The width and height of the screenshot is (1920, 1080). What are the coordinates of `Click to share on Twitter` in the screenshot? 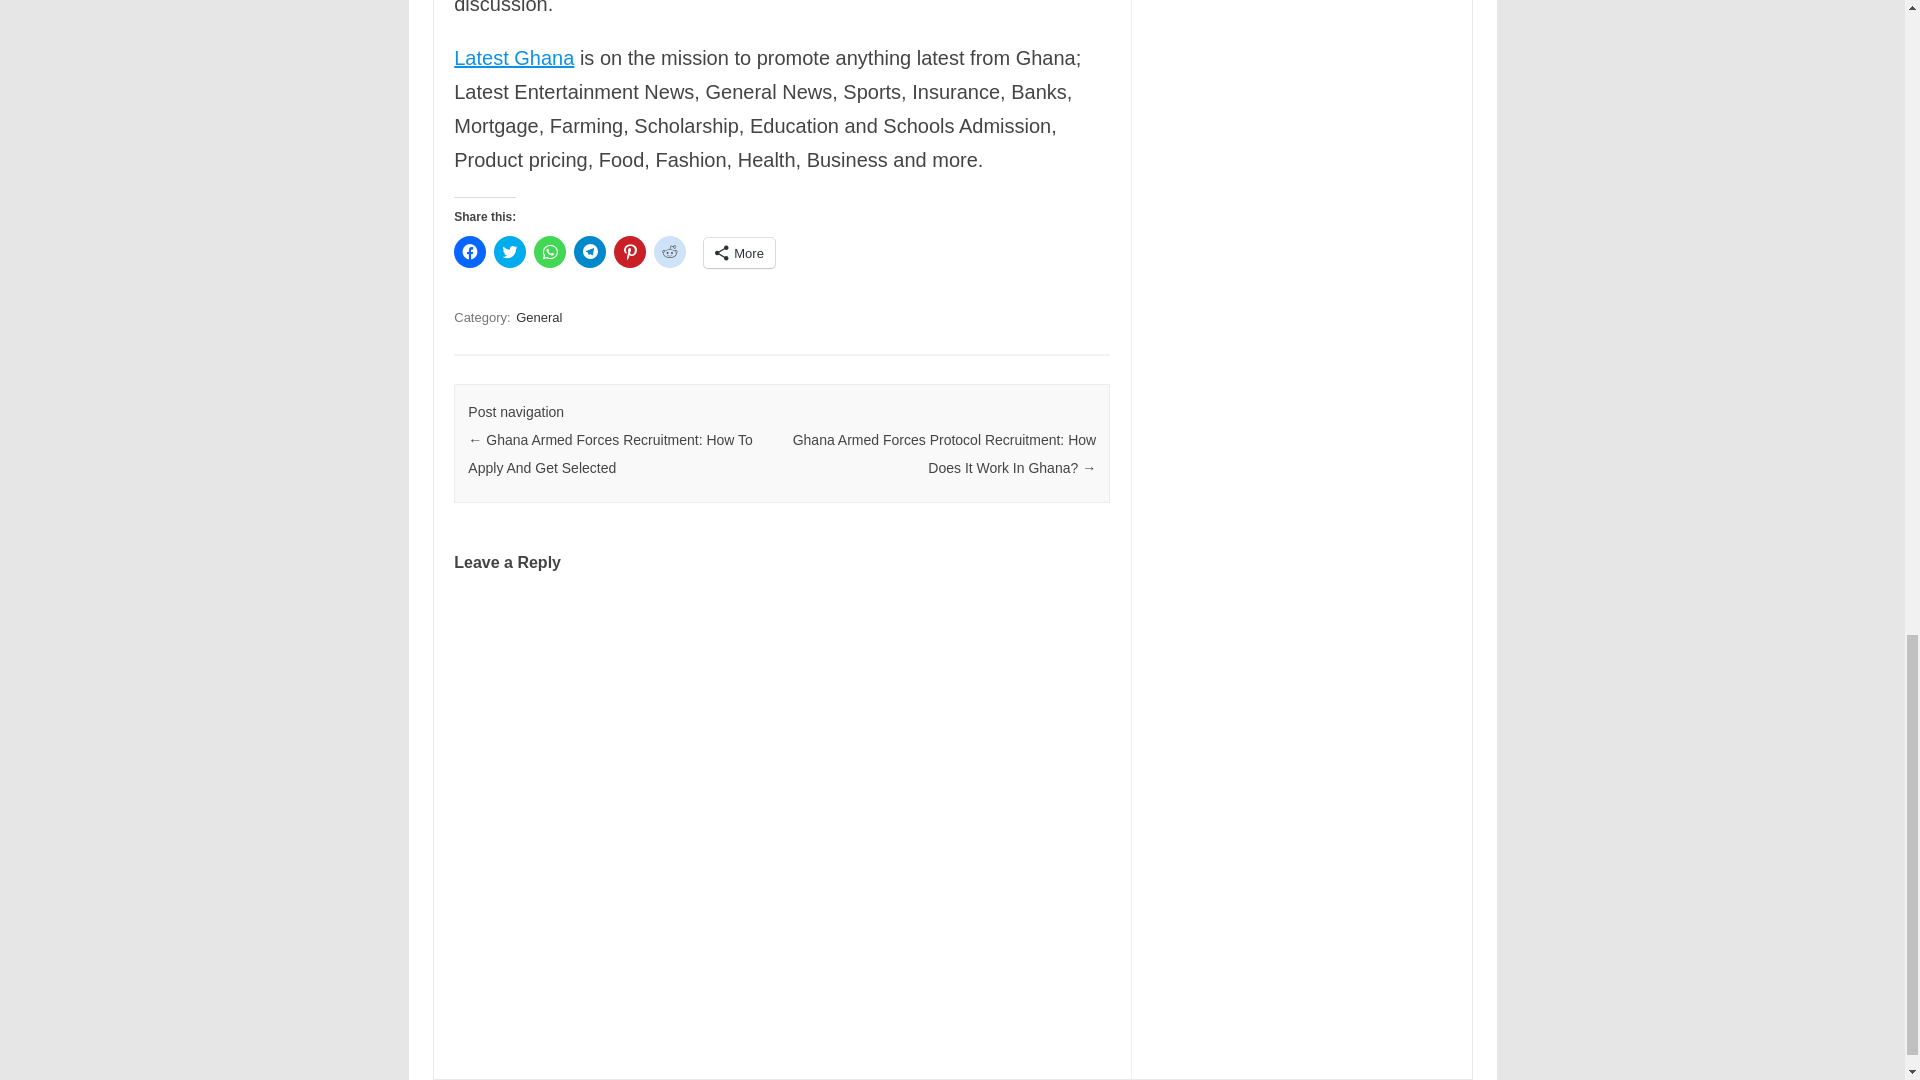 It's located at (510, 252).